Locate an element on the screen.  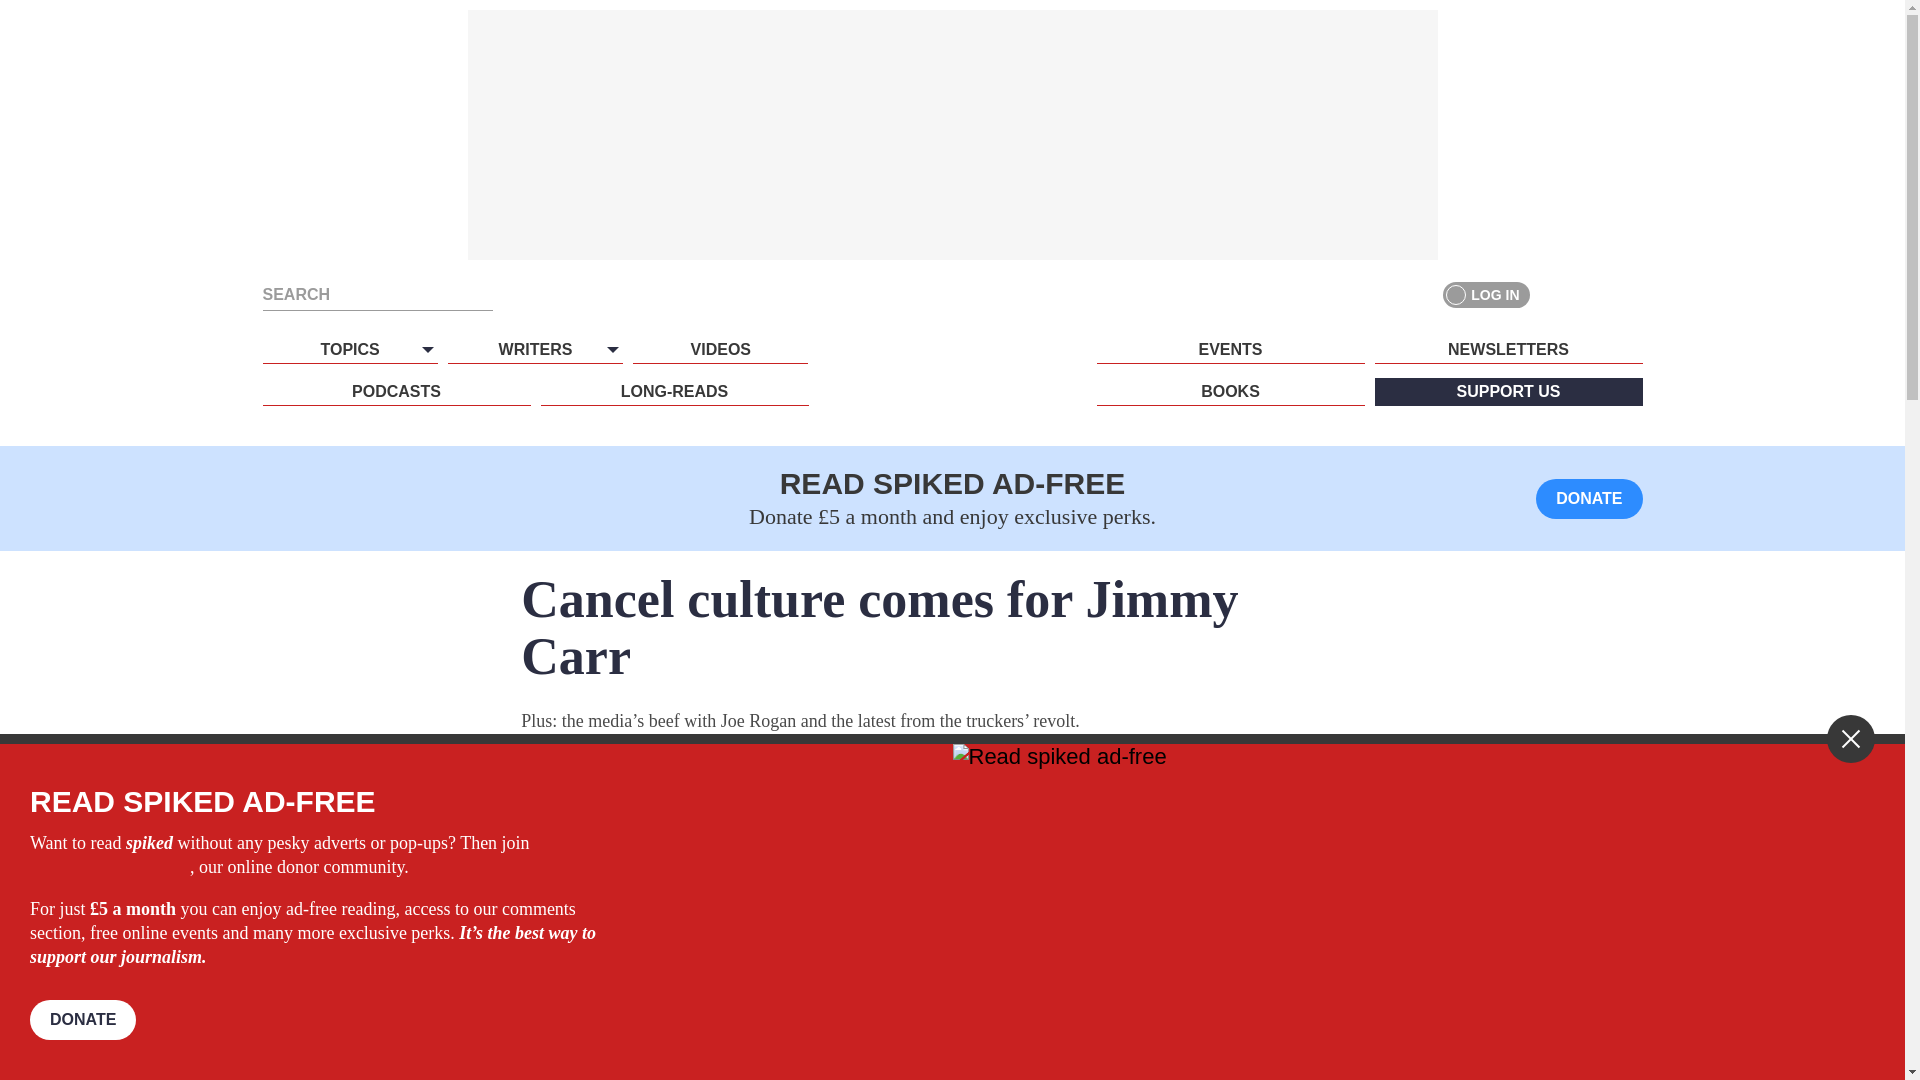
PODCASTS is located at coordinates (395, 392).